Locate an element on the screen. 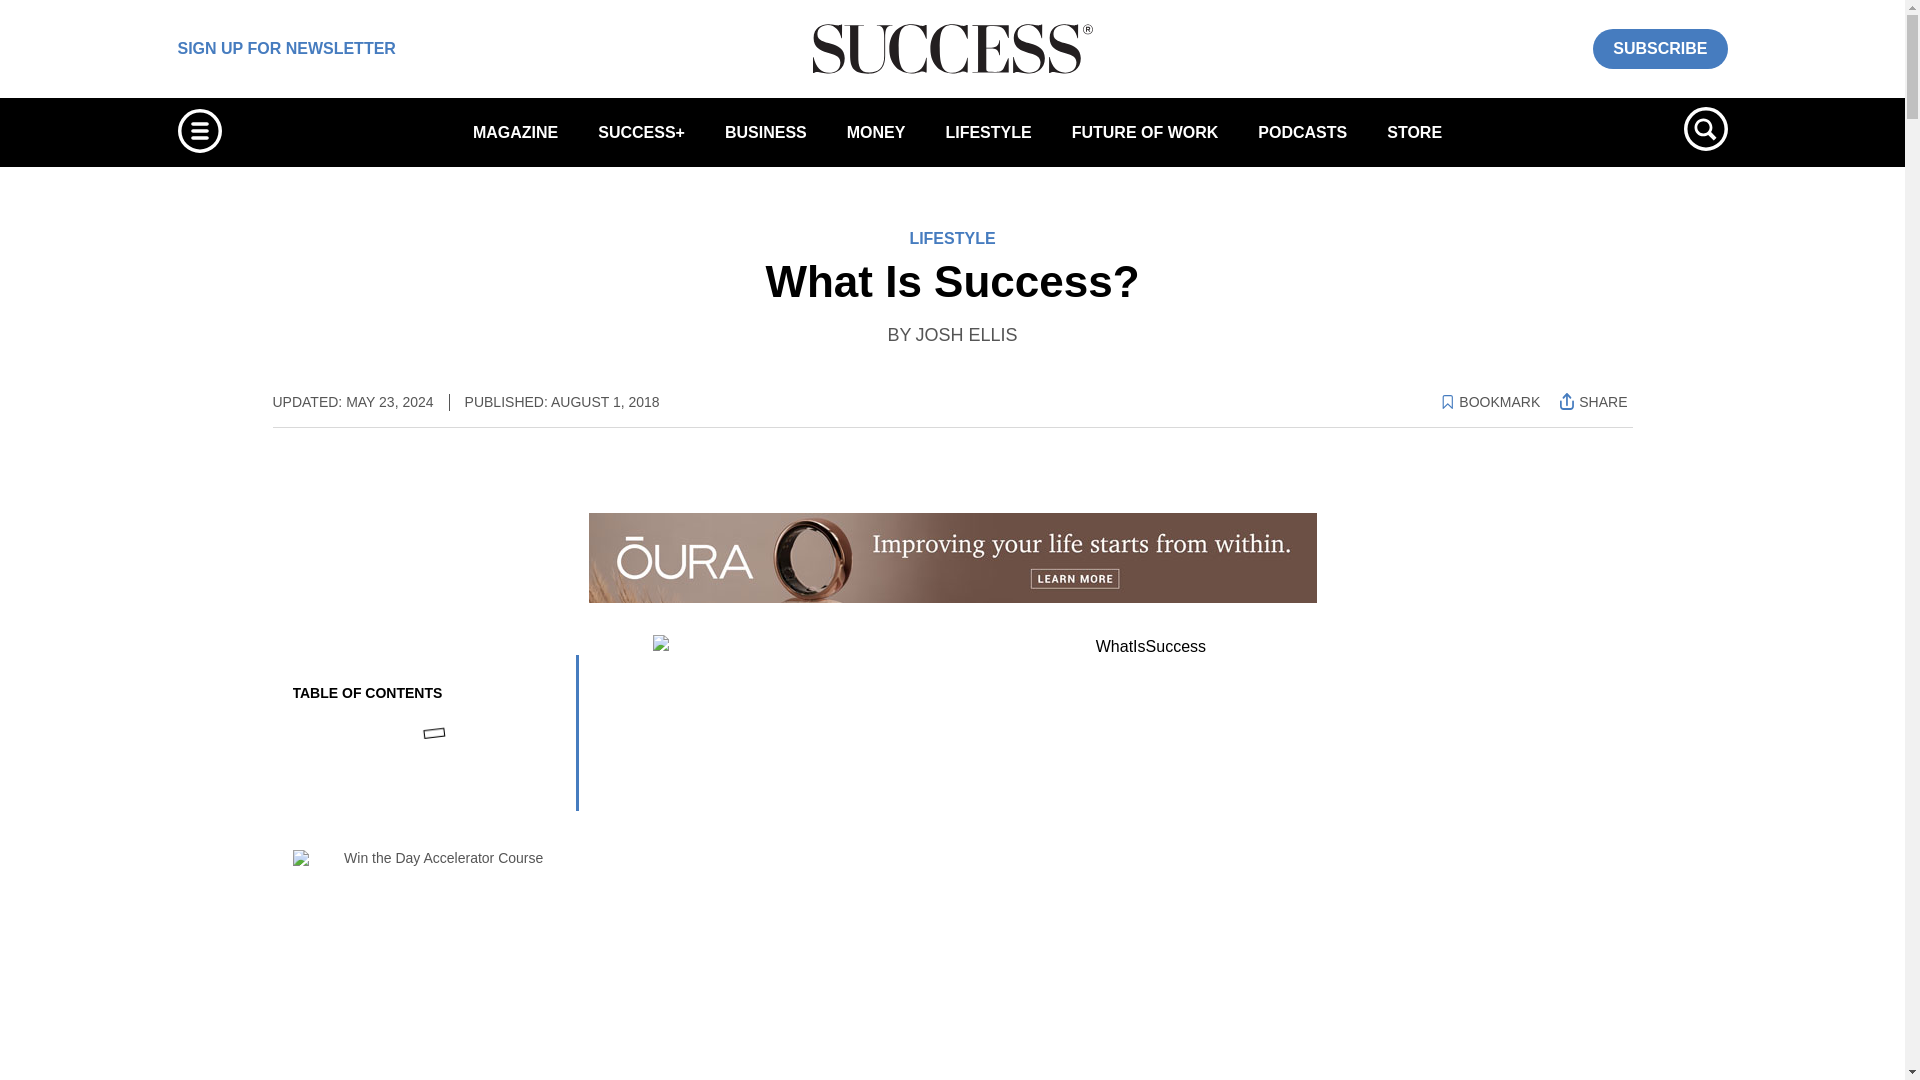  FUTURE OF WORK is located at coordinates (1145, 132).